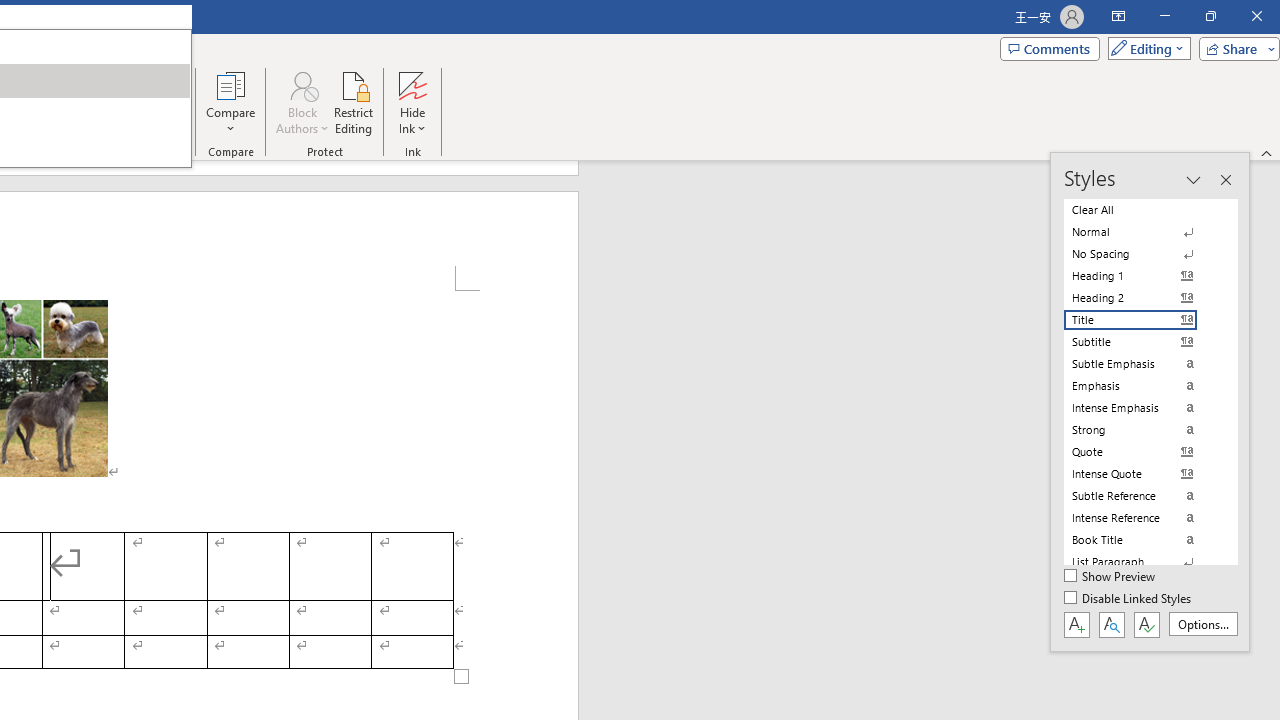 The height and width of the screenshot is (720, 1280). Describe the element at coordinates (230, 102) in the screenshot. I see `Compare` at that location.